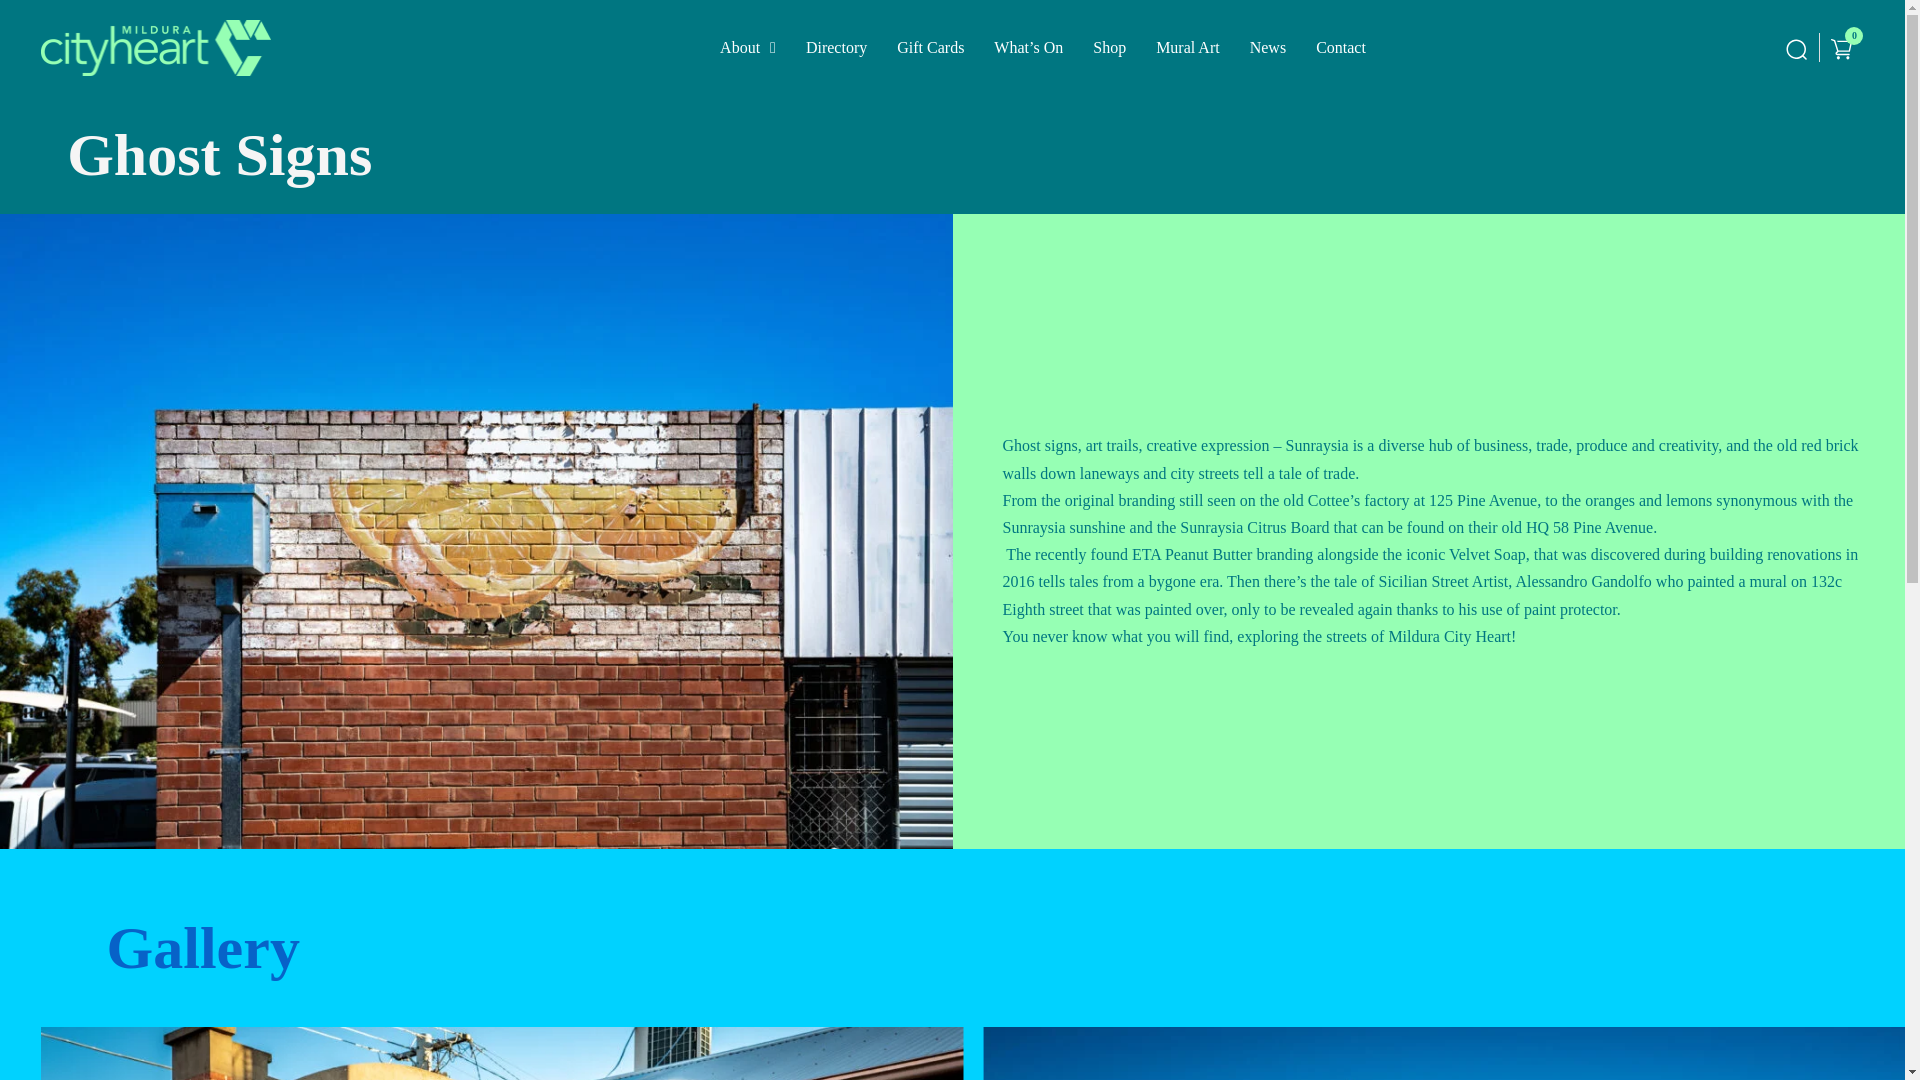  What do you see at coordinates (1268, 48) in the screenshot?
I see `News` at bounding box center [1268, 48].